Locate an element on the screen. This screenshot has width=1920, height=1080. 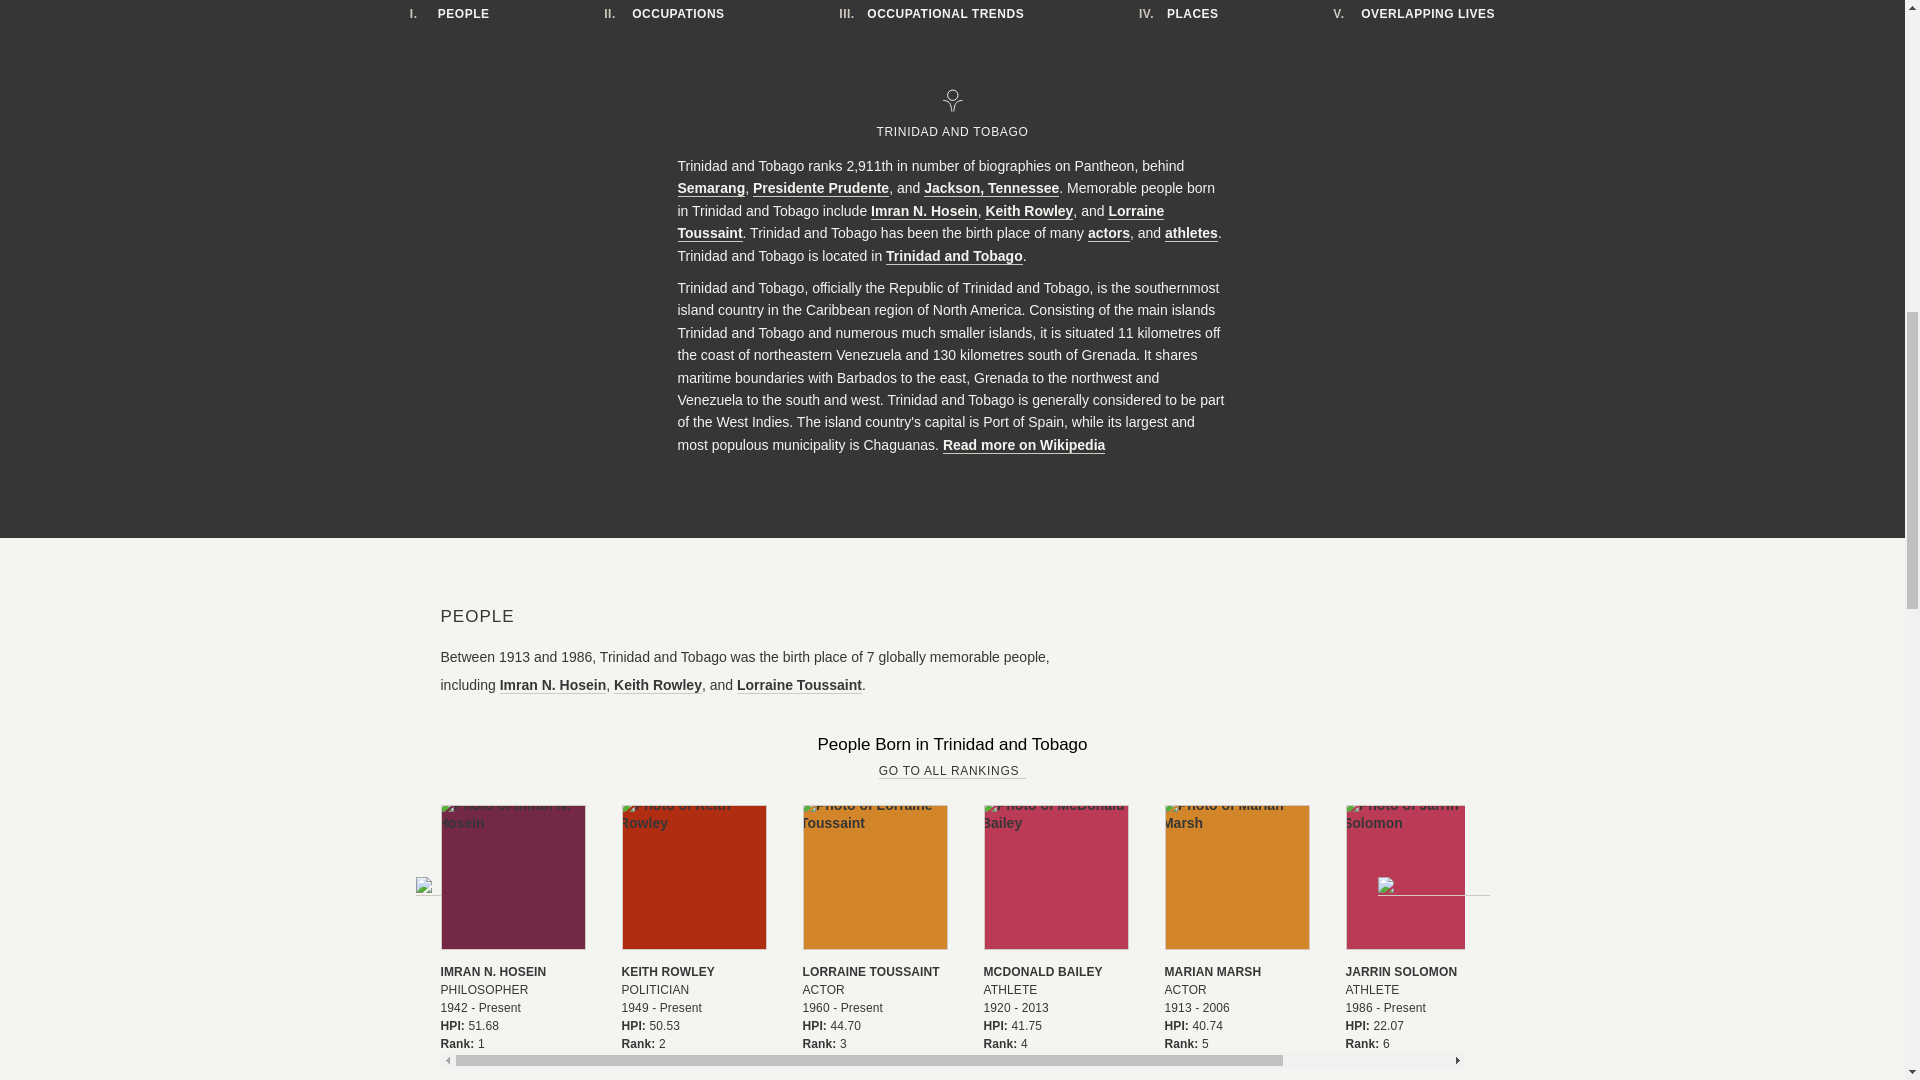
Jackson, Tennessee is located at coordinates (991, 188).